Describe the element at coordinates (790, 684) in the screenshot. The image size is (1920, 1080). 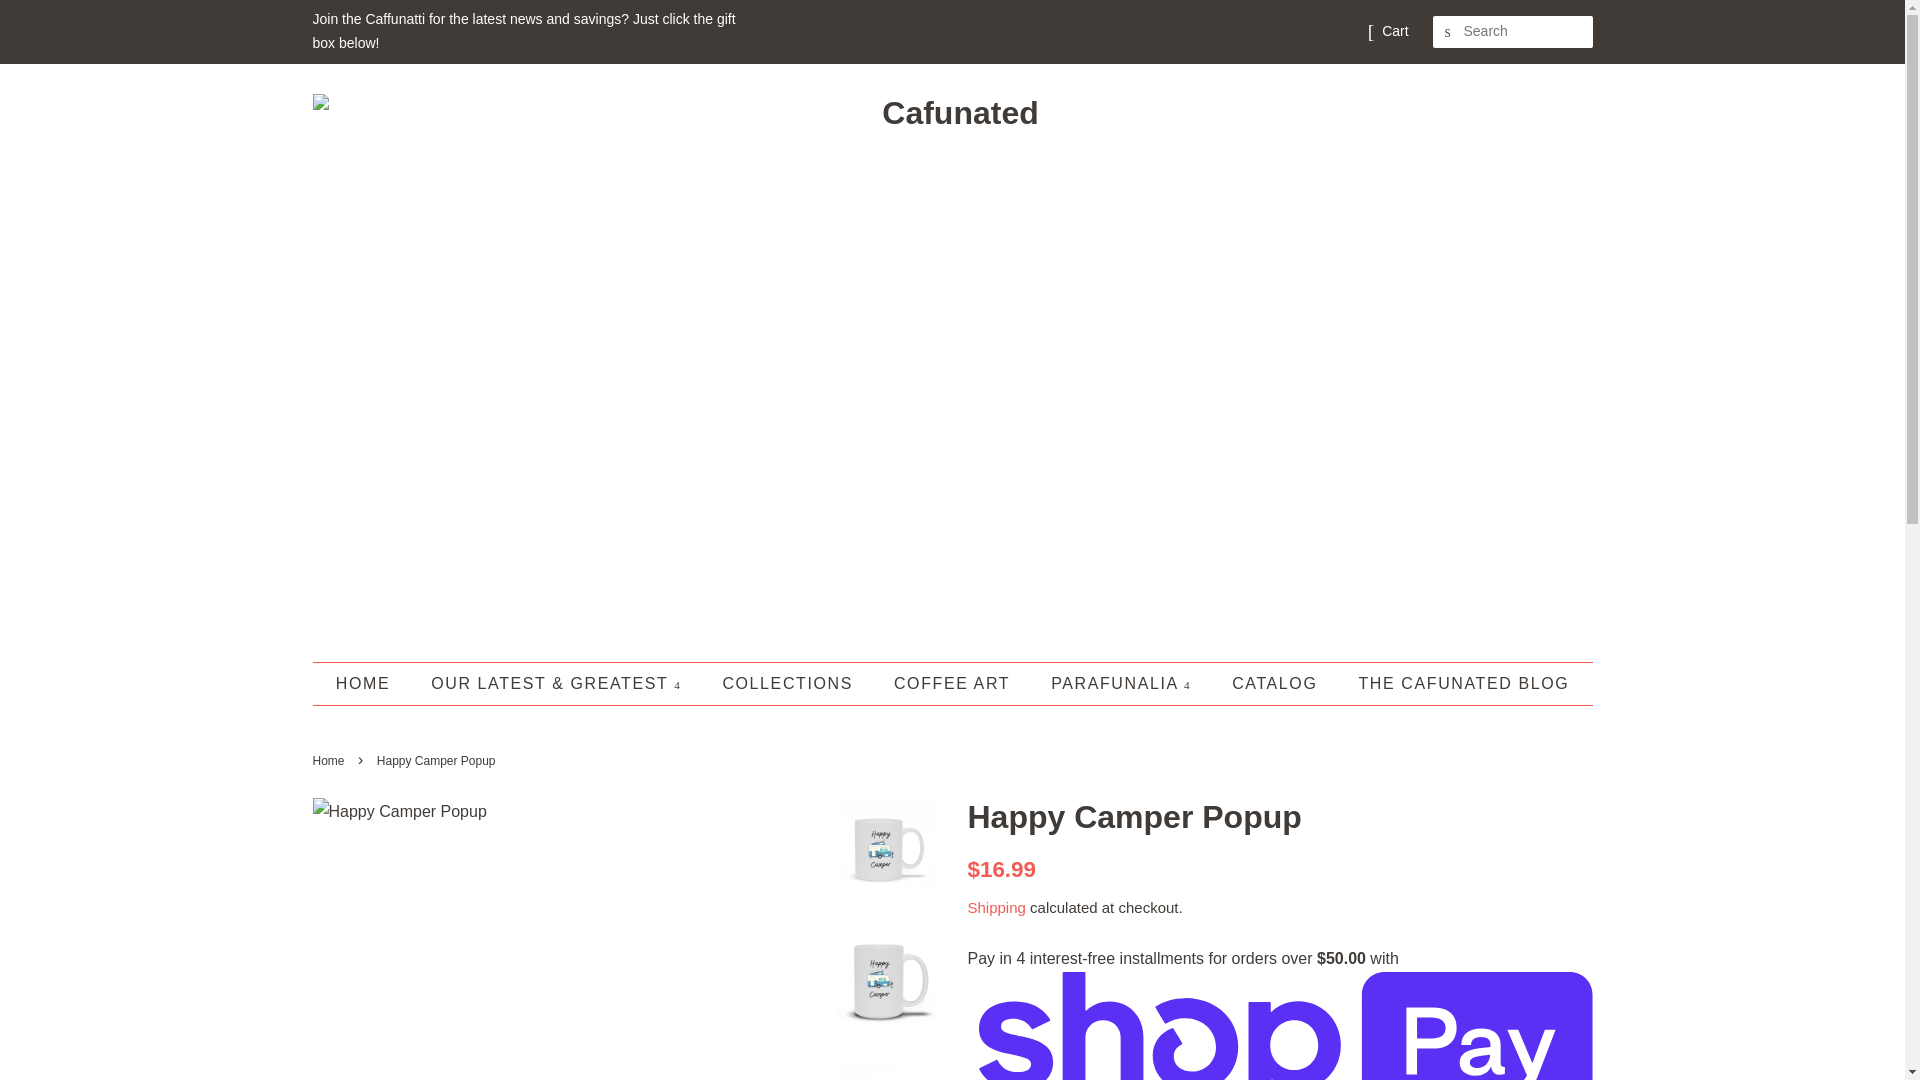
I see `COLLECTIONS` at that location.